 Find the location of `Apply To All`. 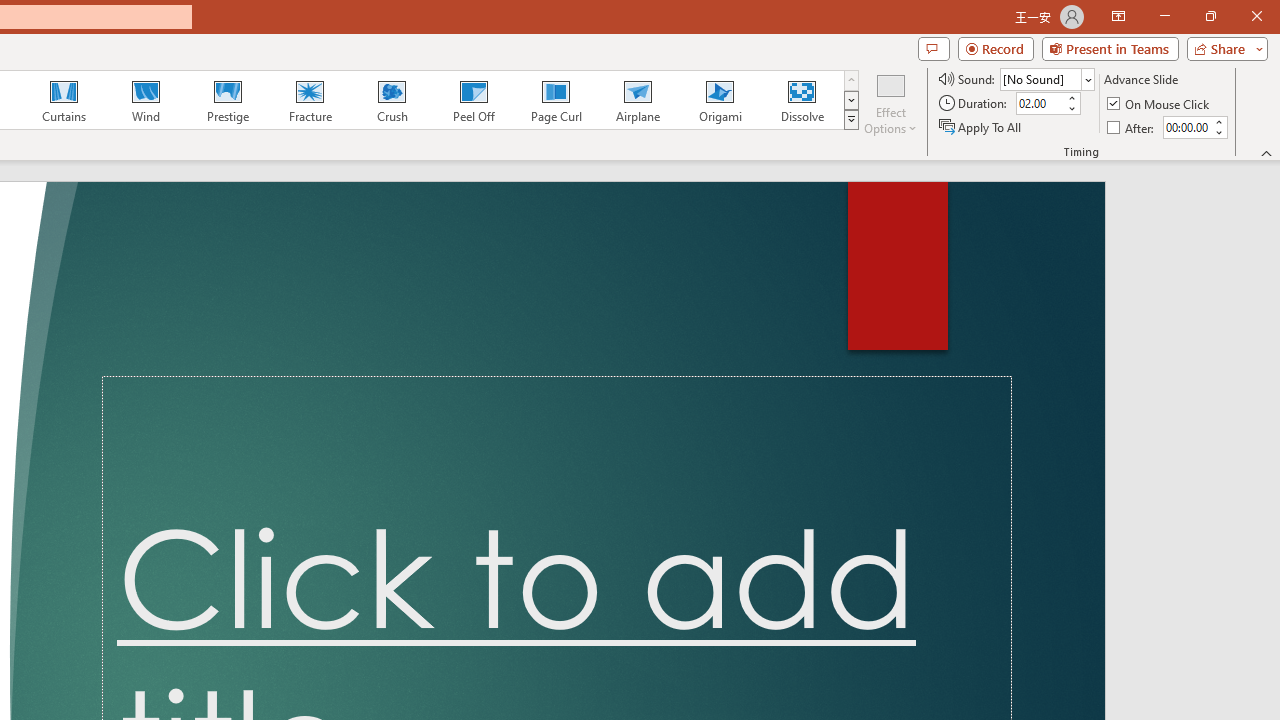

Apply To All is located at coordinates (981, 126).